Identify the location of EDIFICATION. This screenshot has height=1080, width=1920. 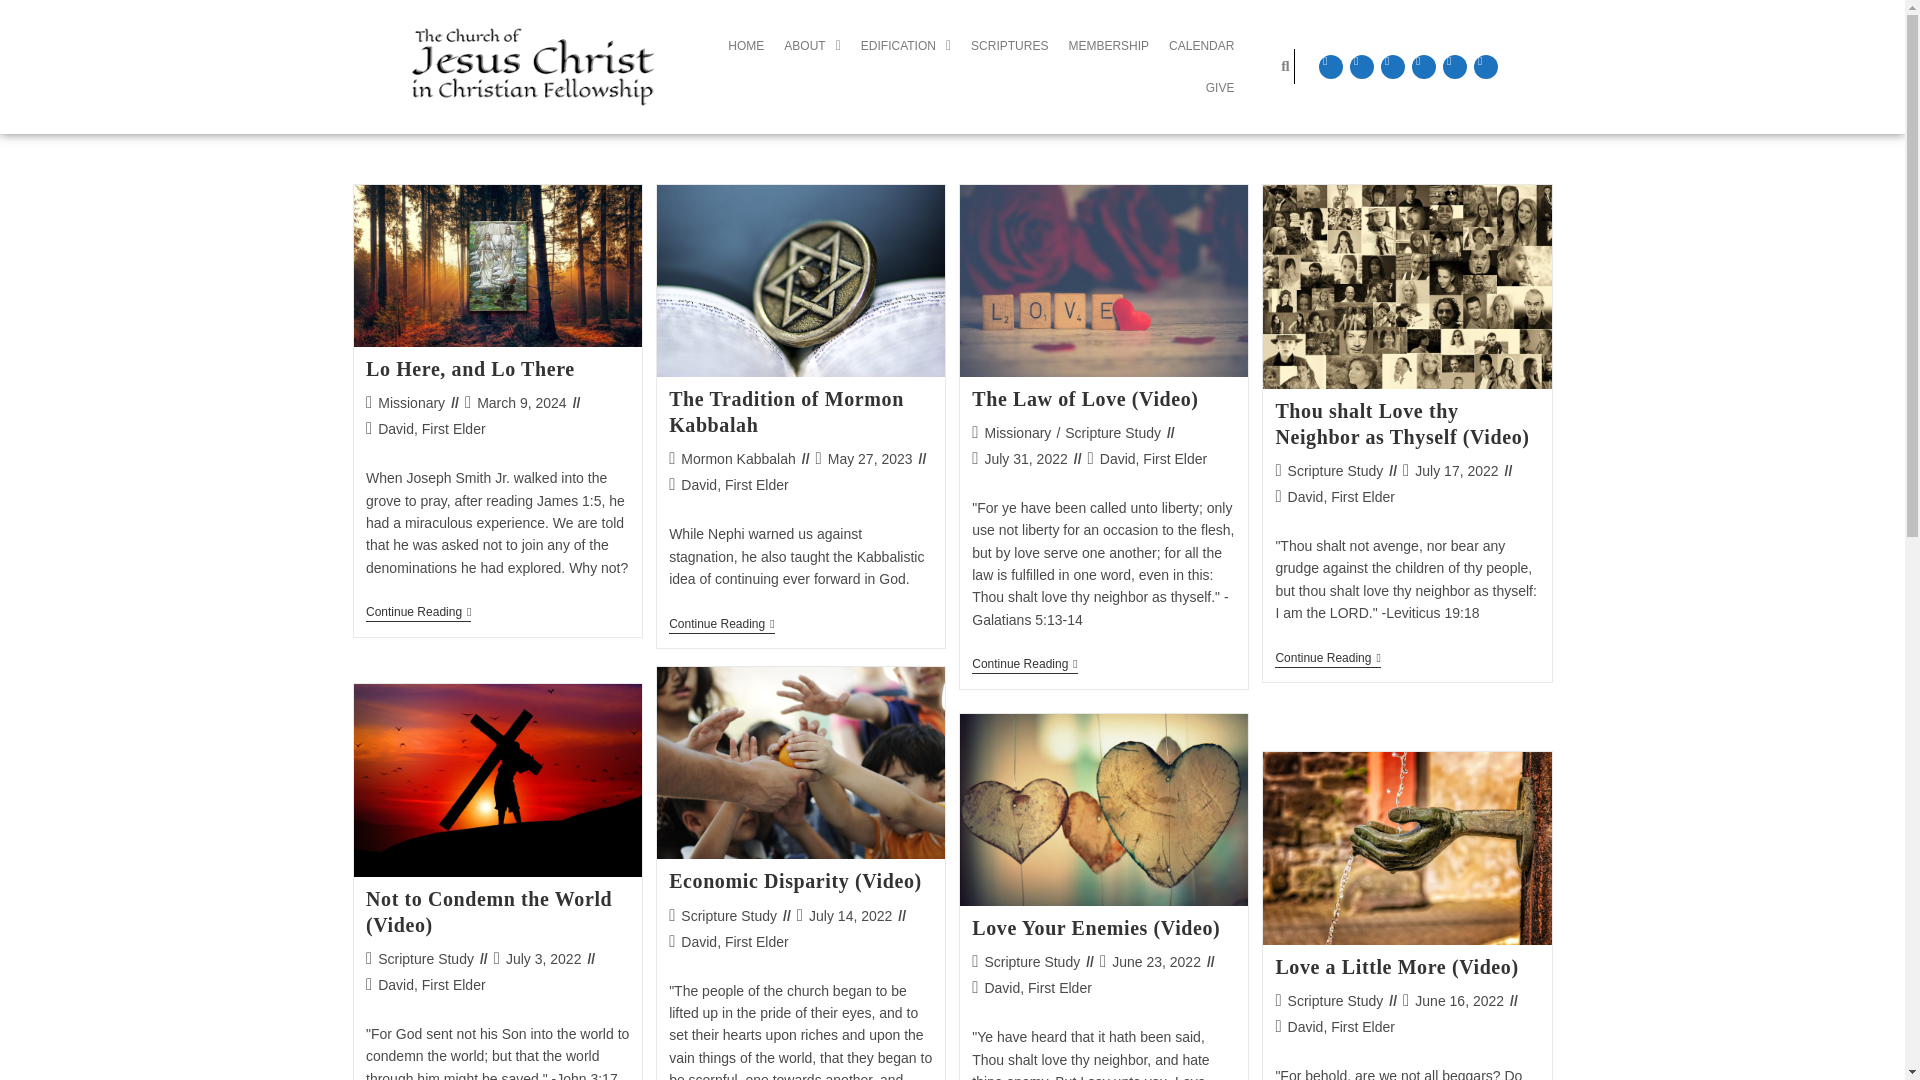
(906, 45).